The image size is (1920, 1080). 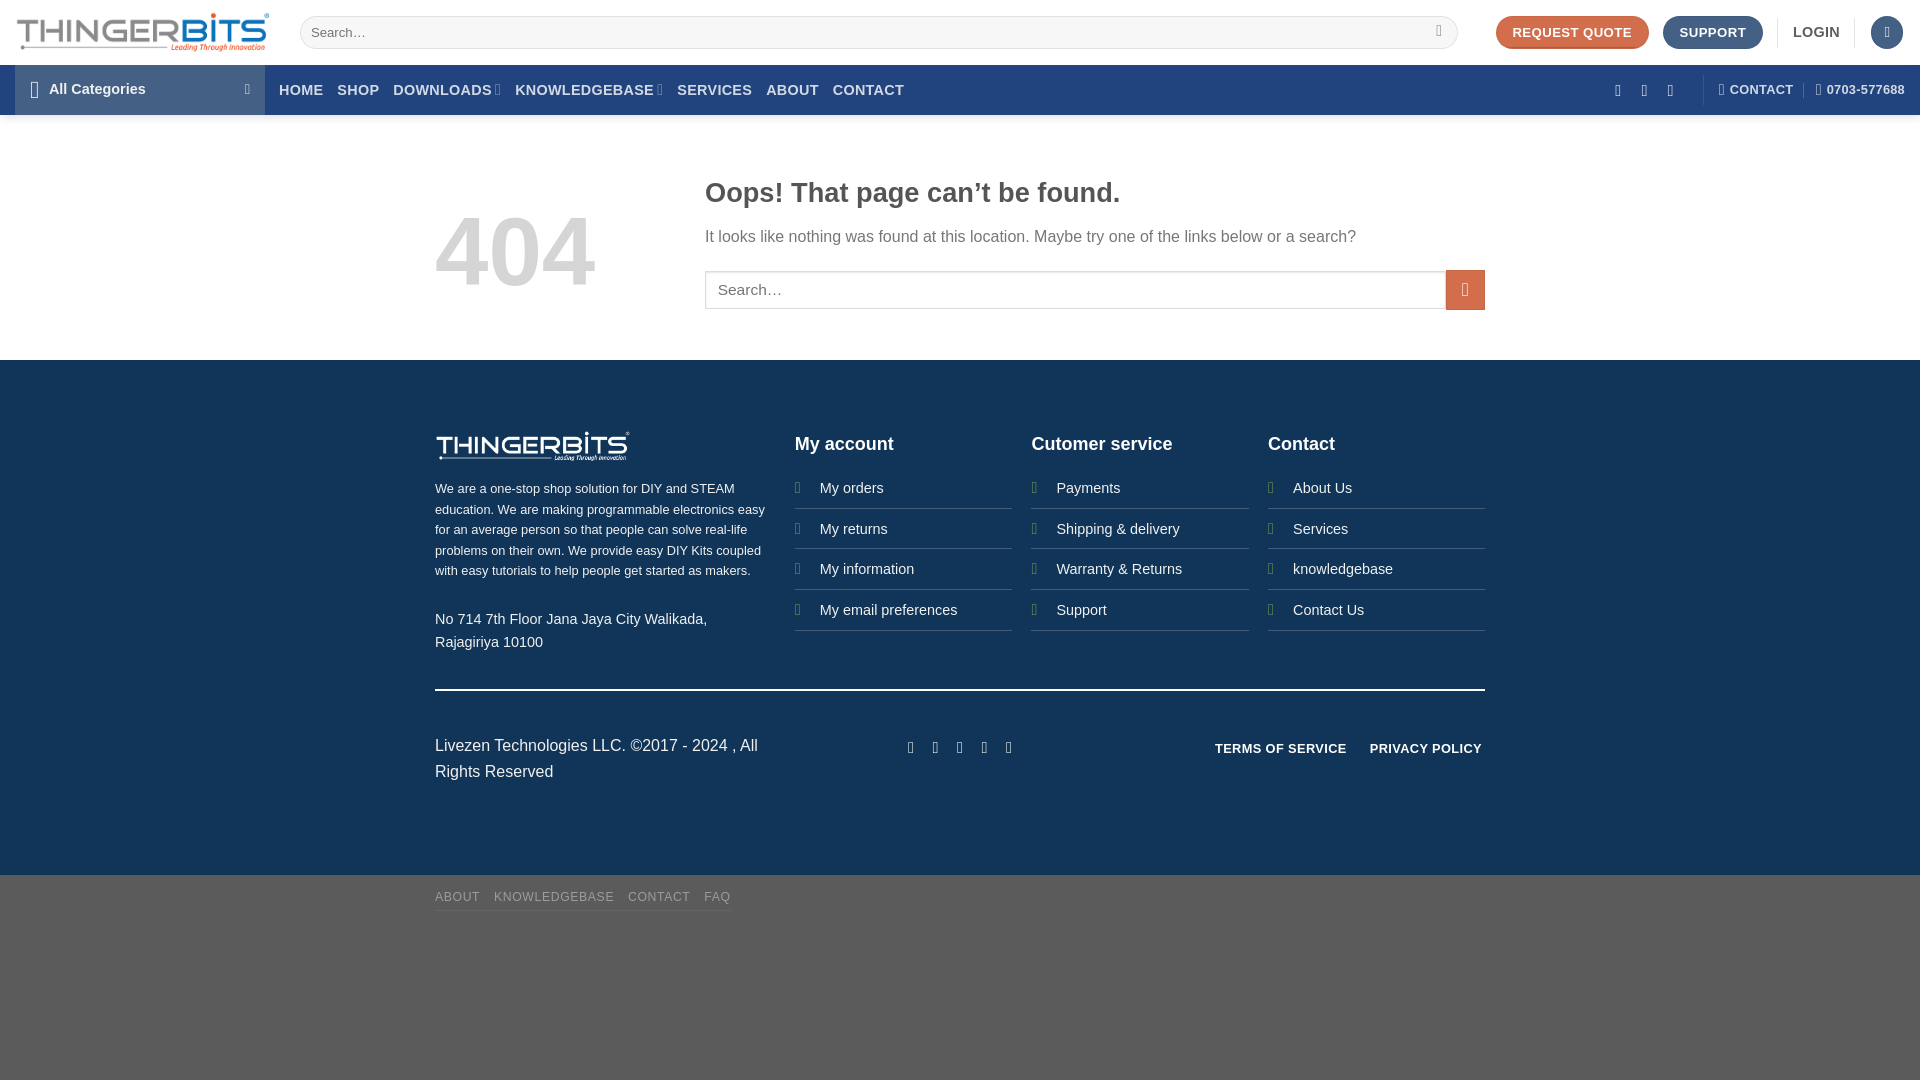 What do you see at coordinates (984, 746) in the screenshot?
I see `Follow on LinkedIn` at bounding box center [984, 746].